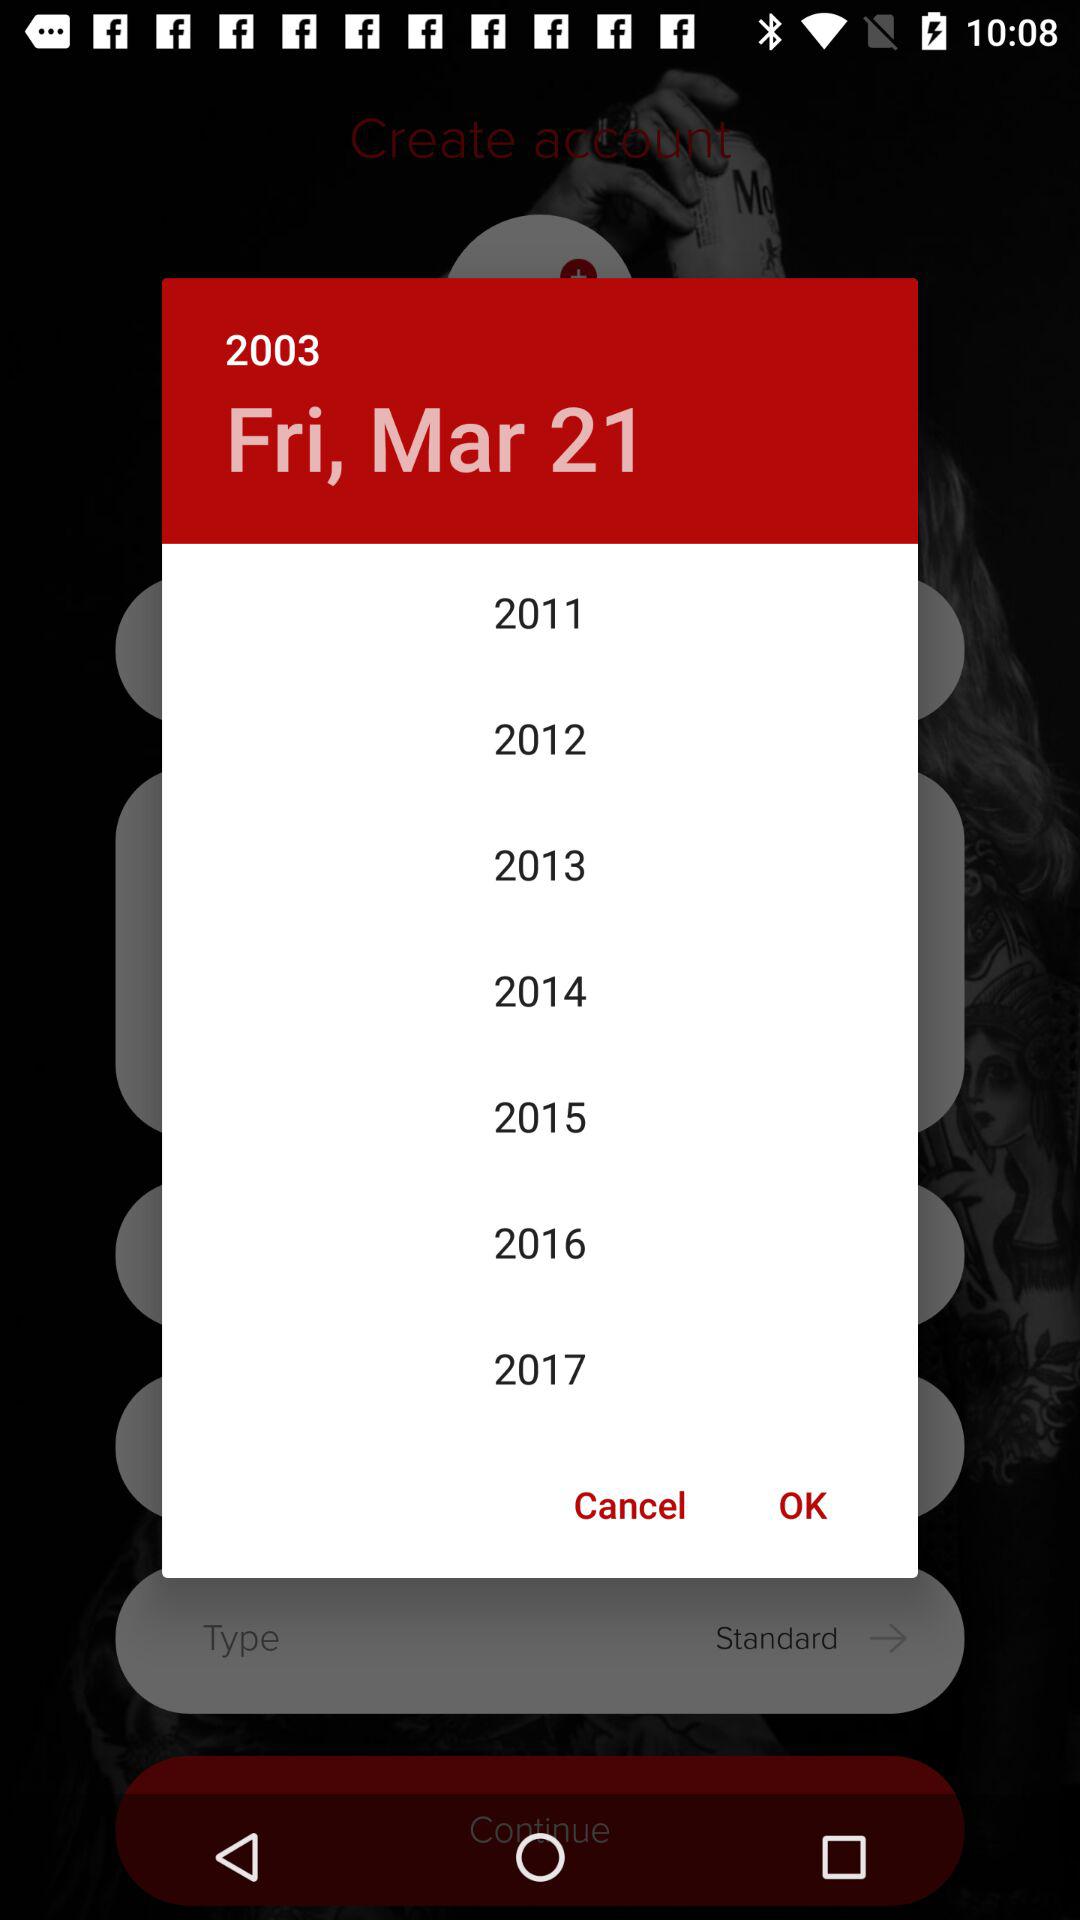  What do you see at coordinates (802, 1504) in the screenshot?
I see `turn on icon at the bottom right corner` at bounding box center [802, 1504].